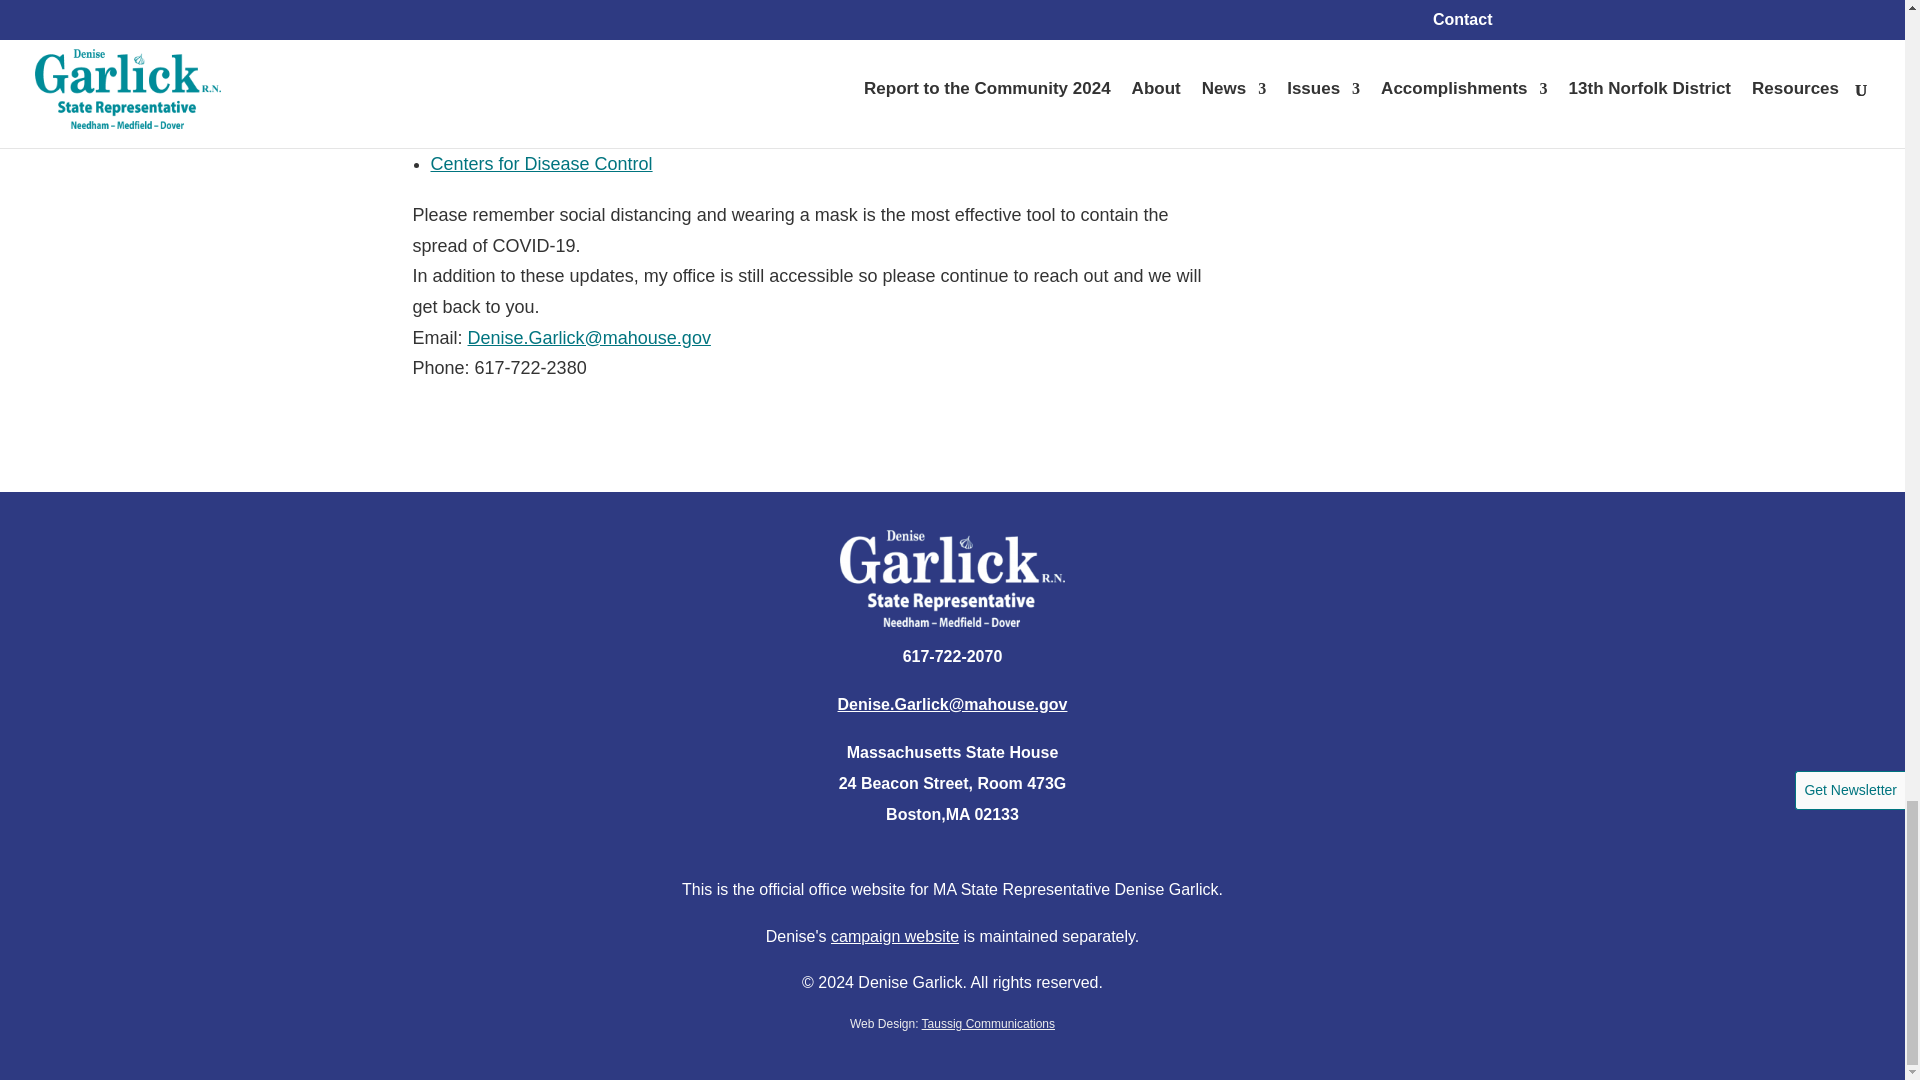  What do you see at coordinates (500, 34) in the screenshot?
I see `Medfield Updates` at bounding box center [500, 34].